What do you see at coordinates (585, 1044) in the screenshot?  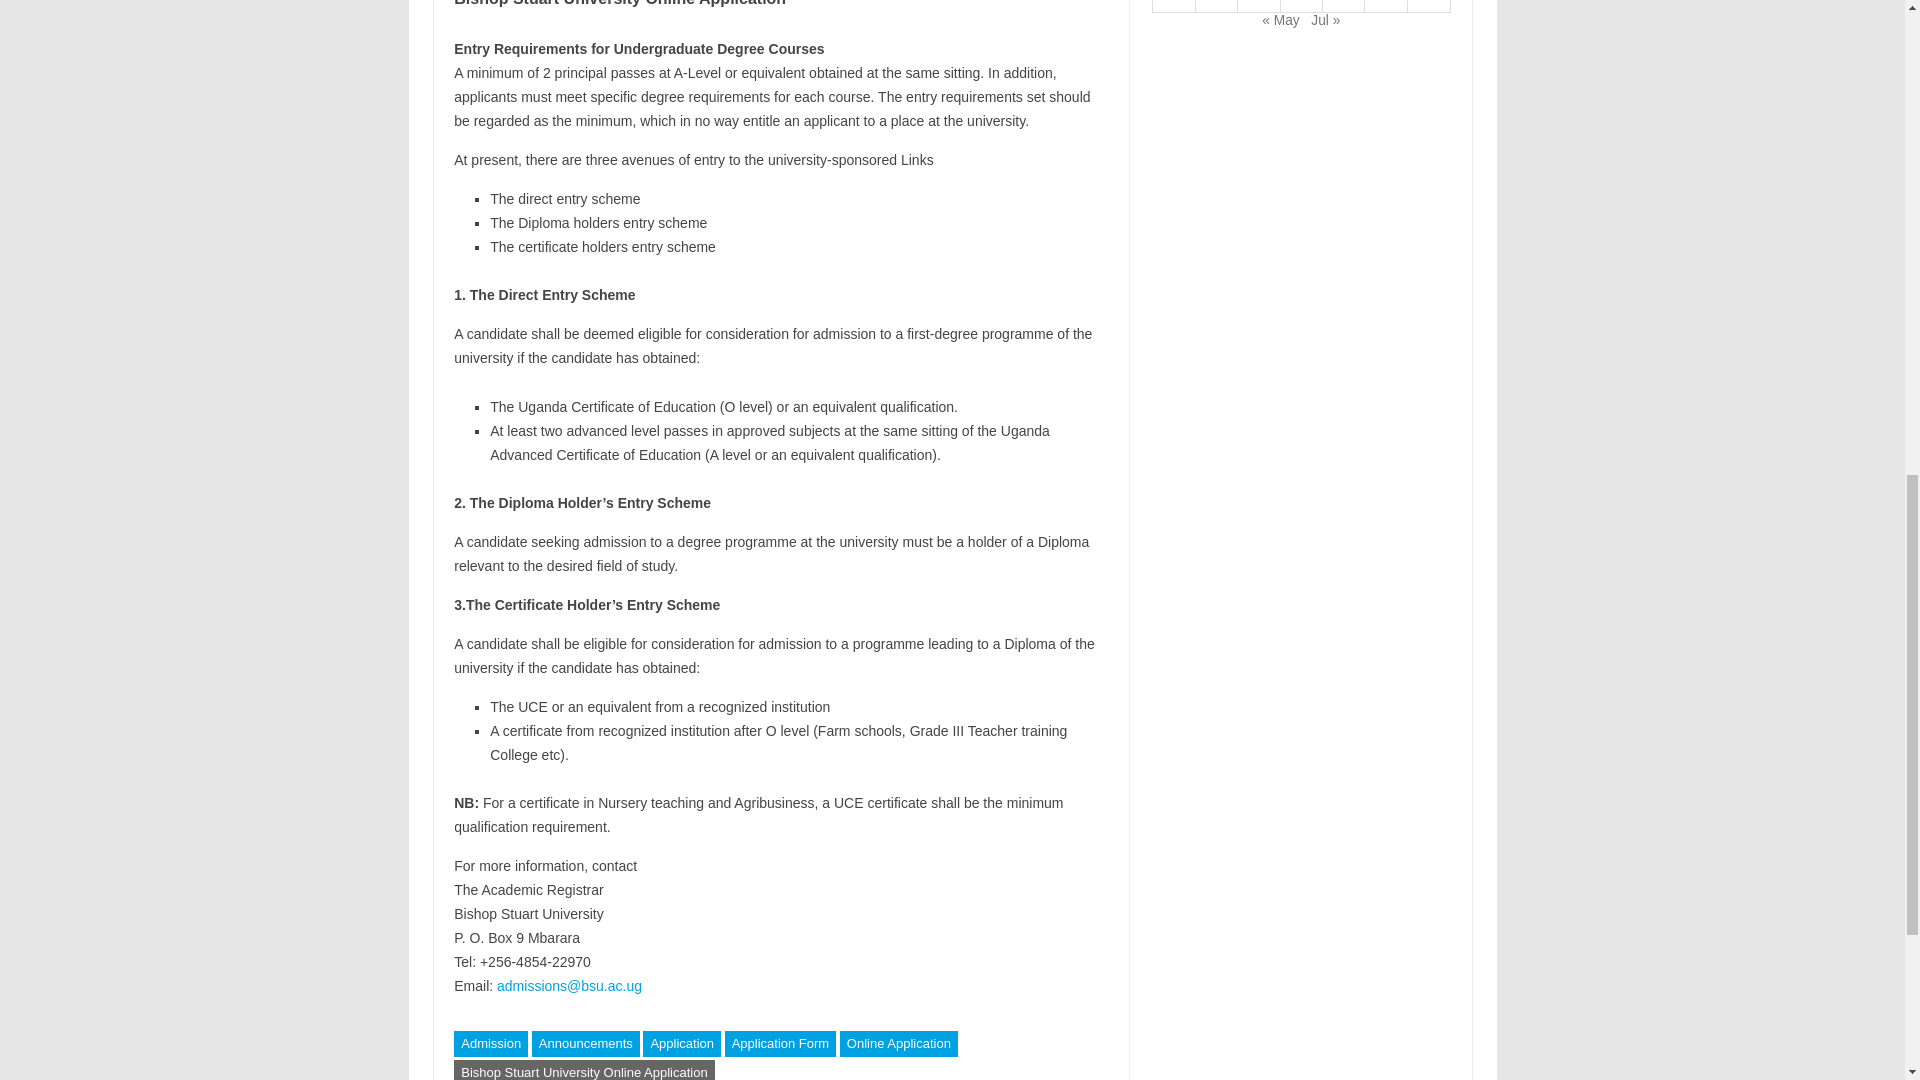 I see `Announcements` at bounding box center [585, 1044].